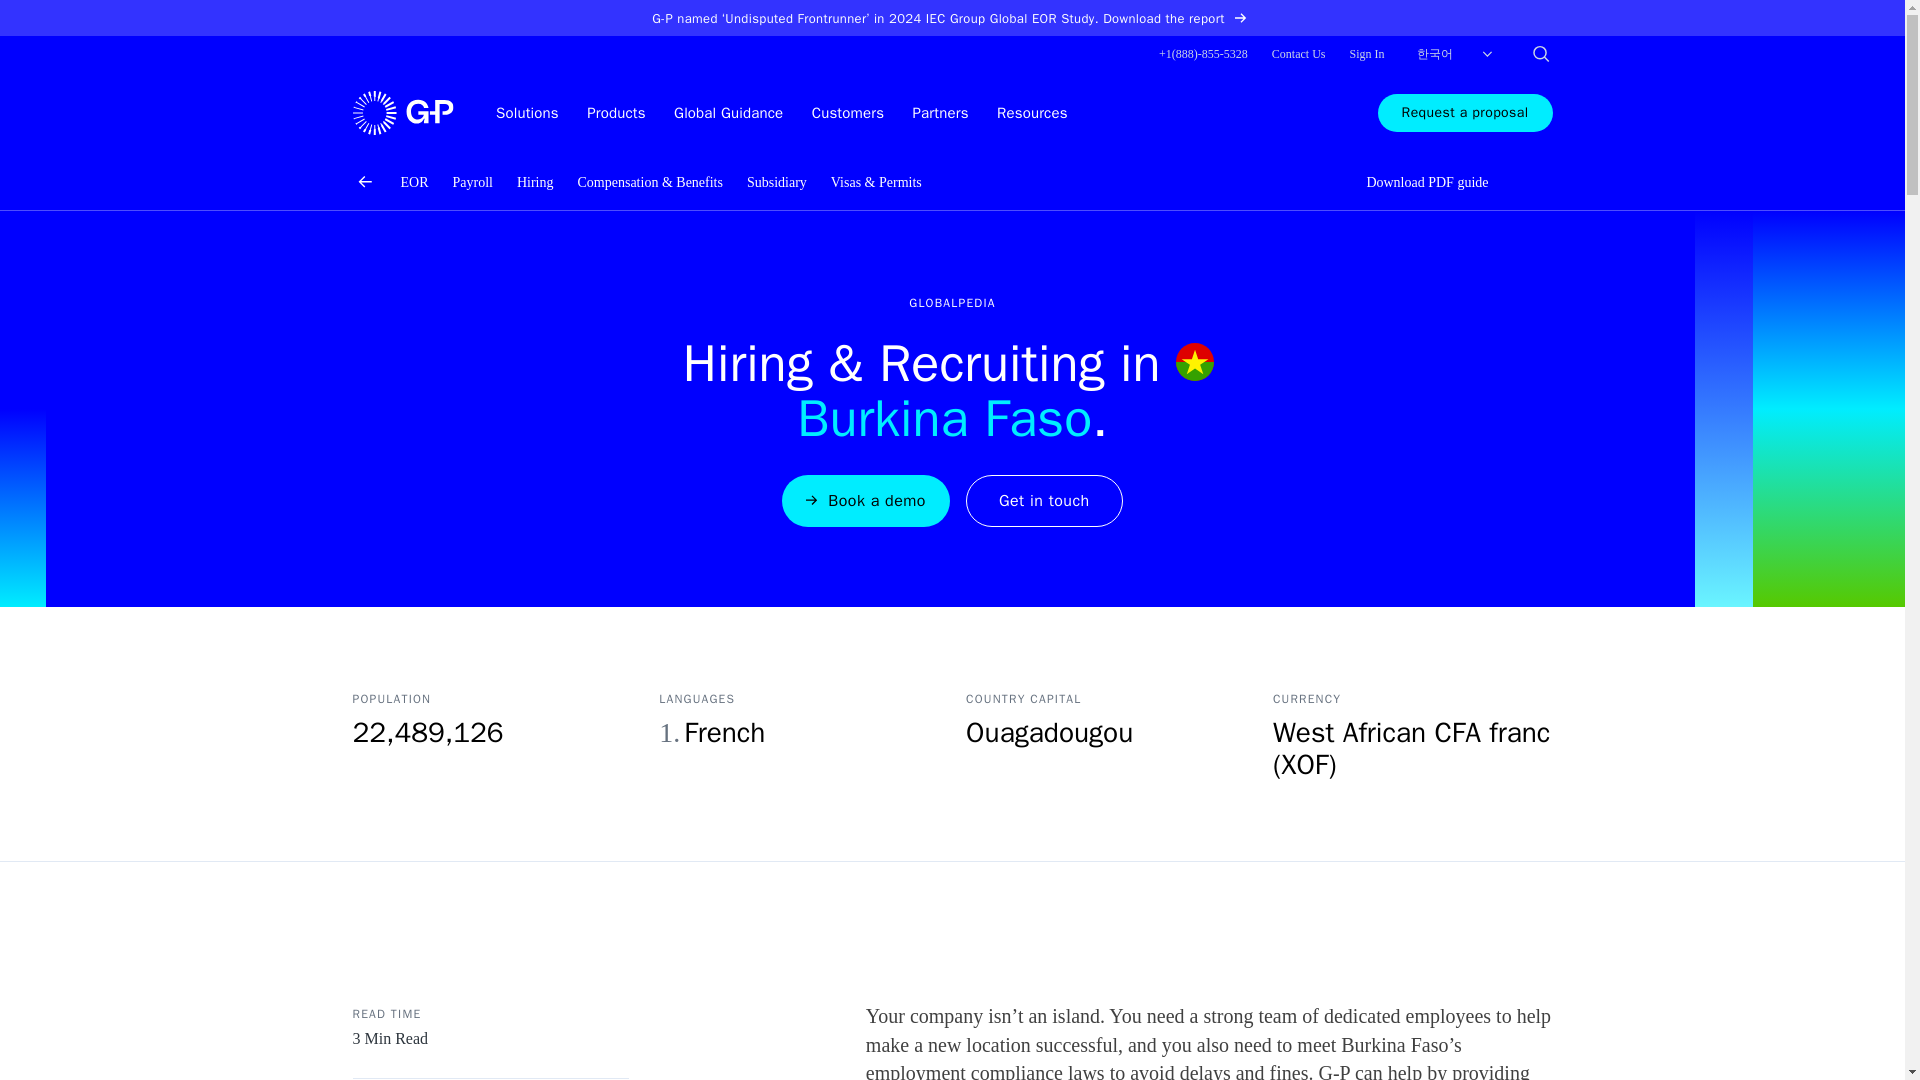  I want to click on Payroll, so click(471, 182).